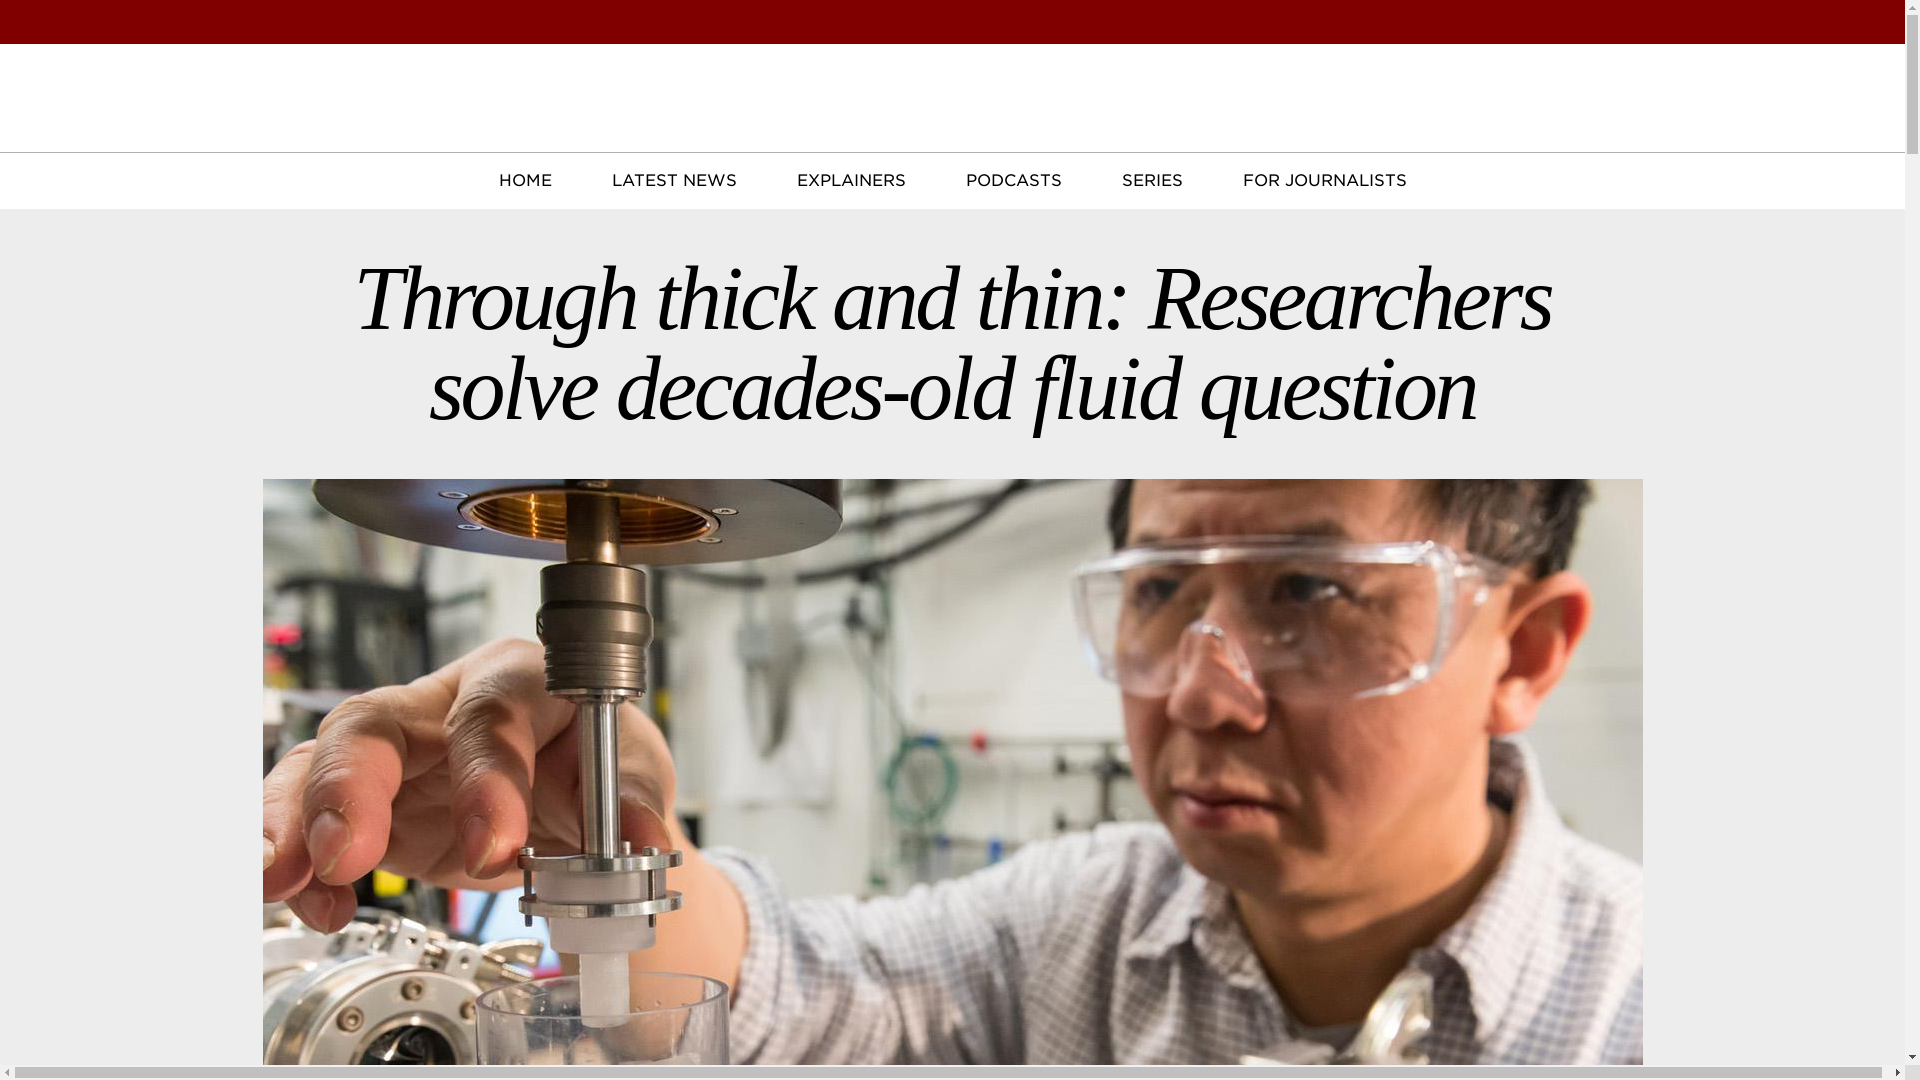  What do you see at coordinates (952, 120) in the screenshot?
I see `SERIES` at bounding box center [952, 120].